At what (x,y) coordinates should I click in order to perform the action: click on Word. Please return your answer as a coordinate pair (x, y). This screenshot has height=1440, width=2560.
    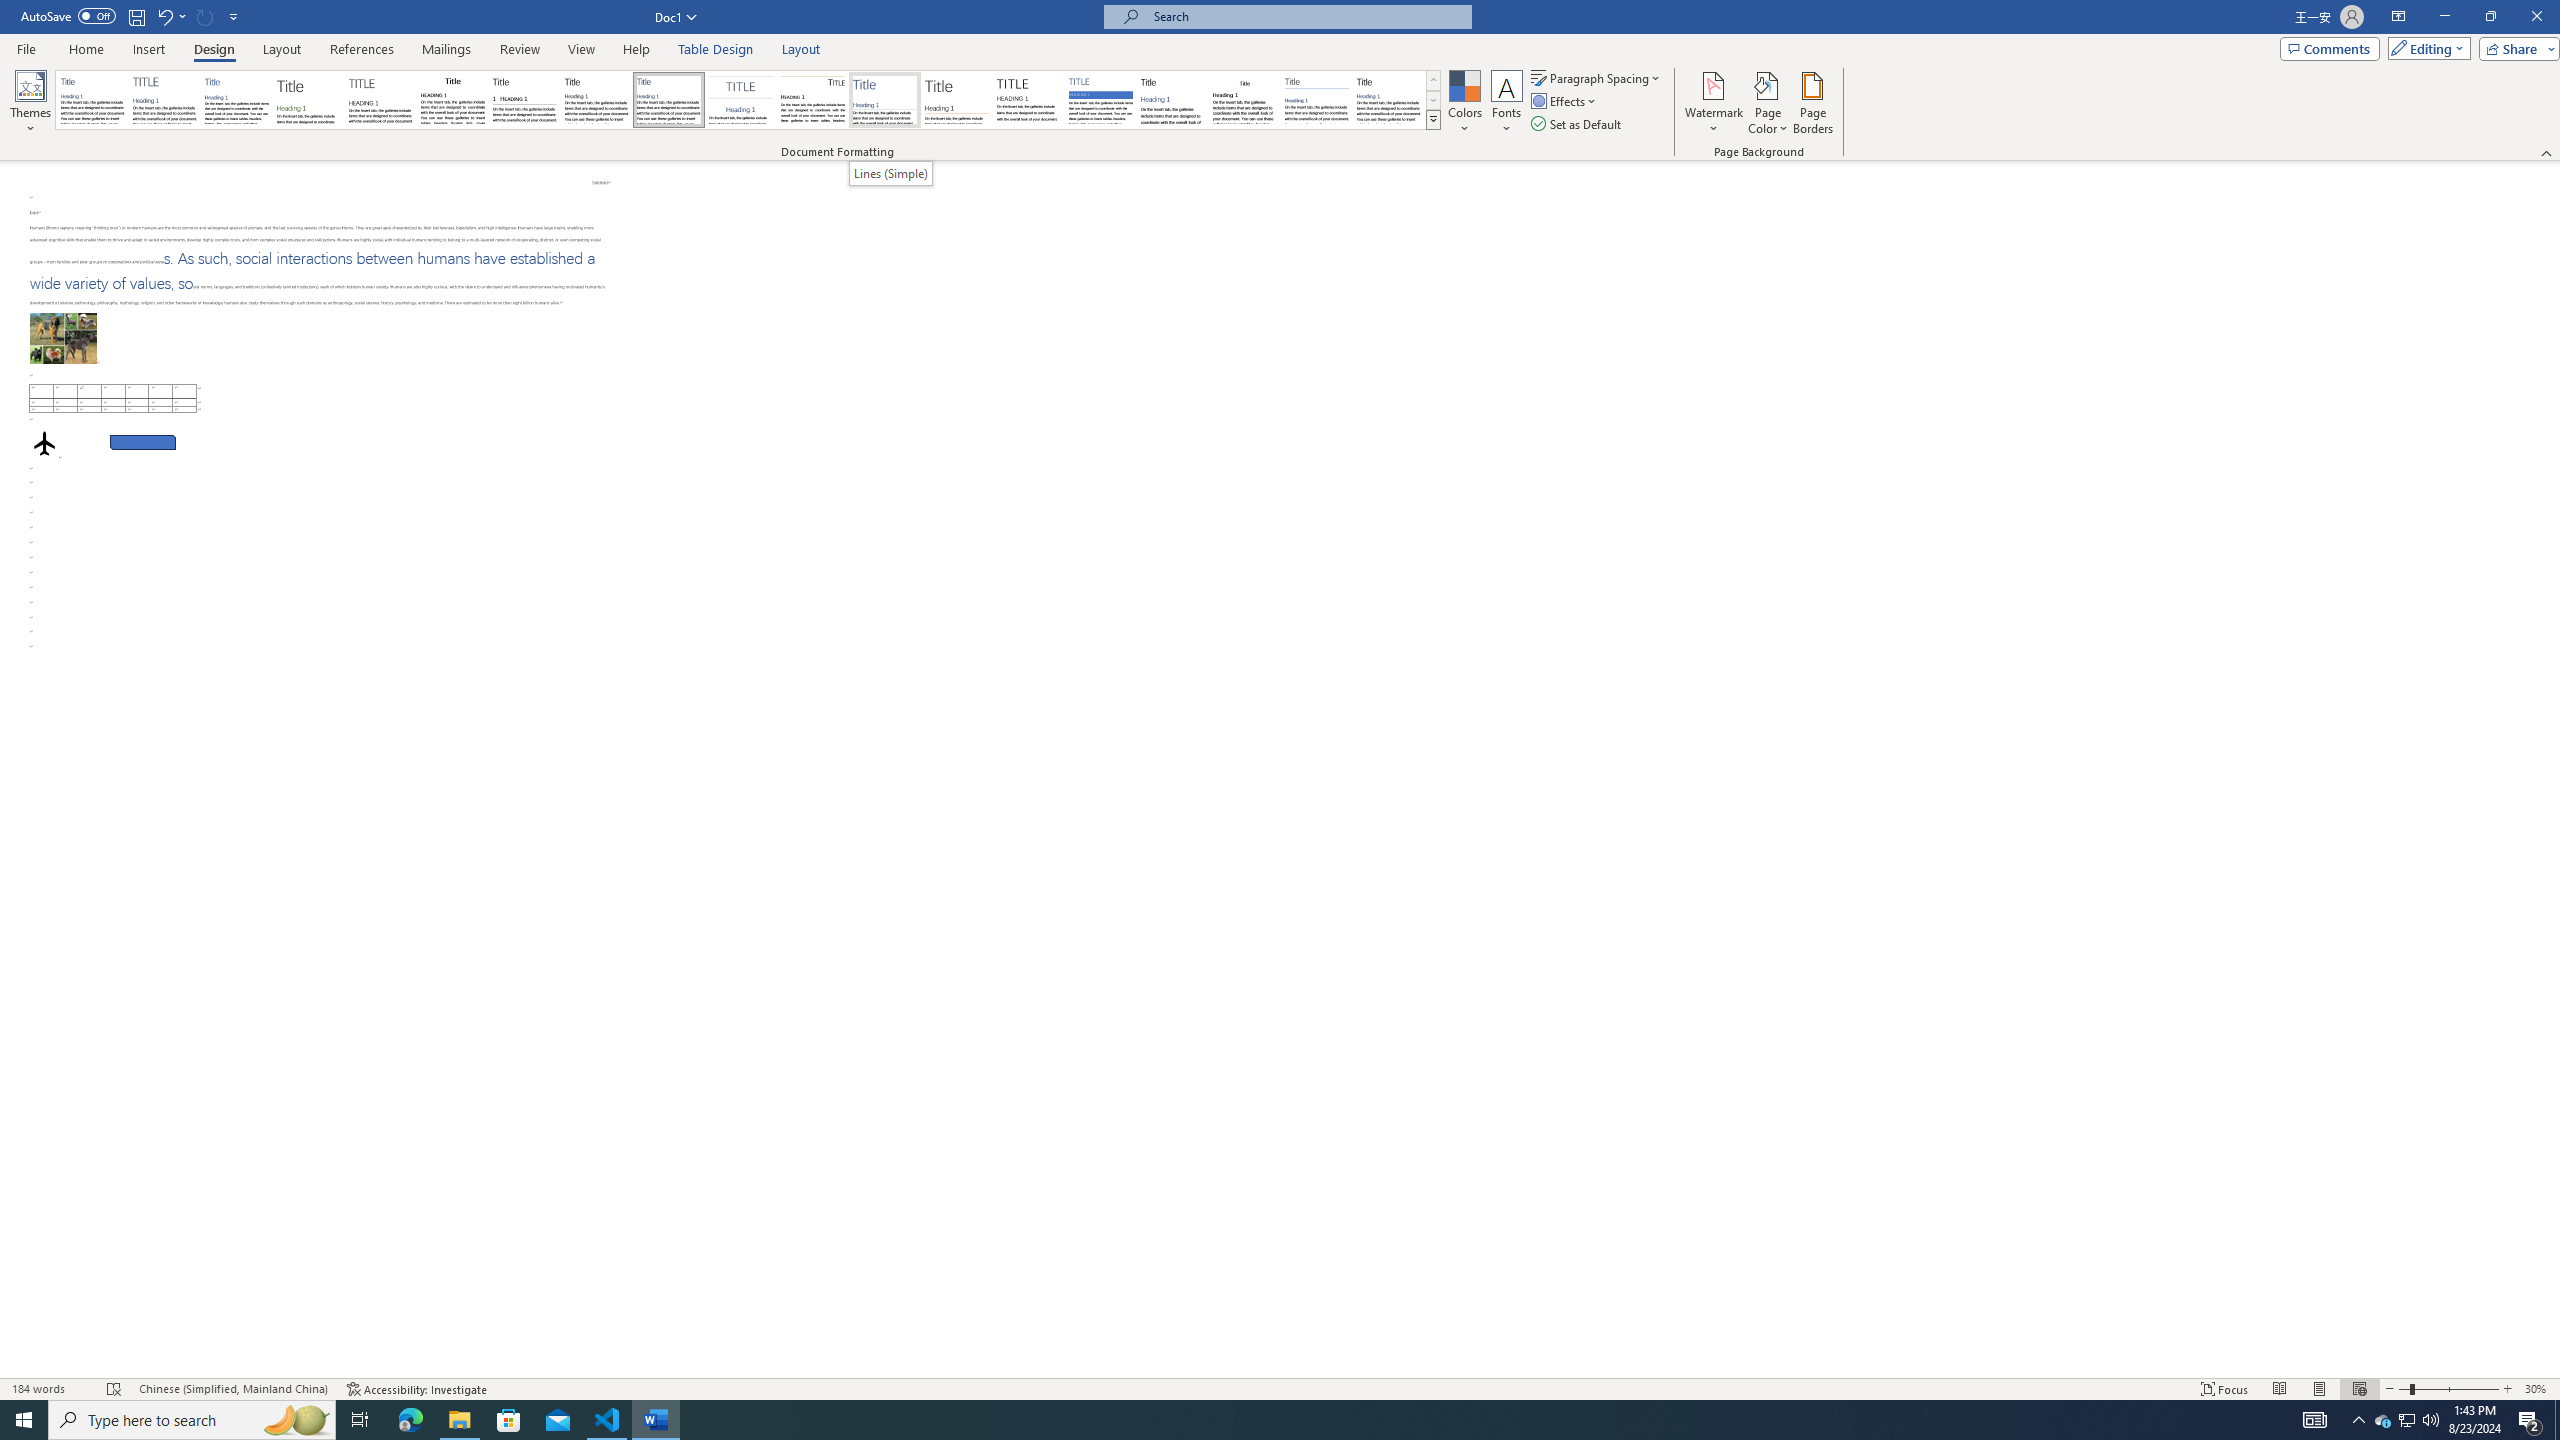
    Looking at the image, I should click on (1172, 100).